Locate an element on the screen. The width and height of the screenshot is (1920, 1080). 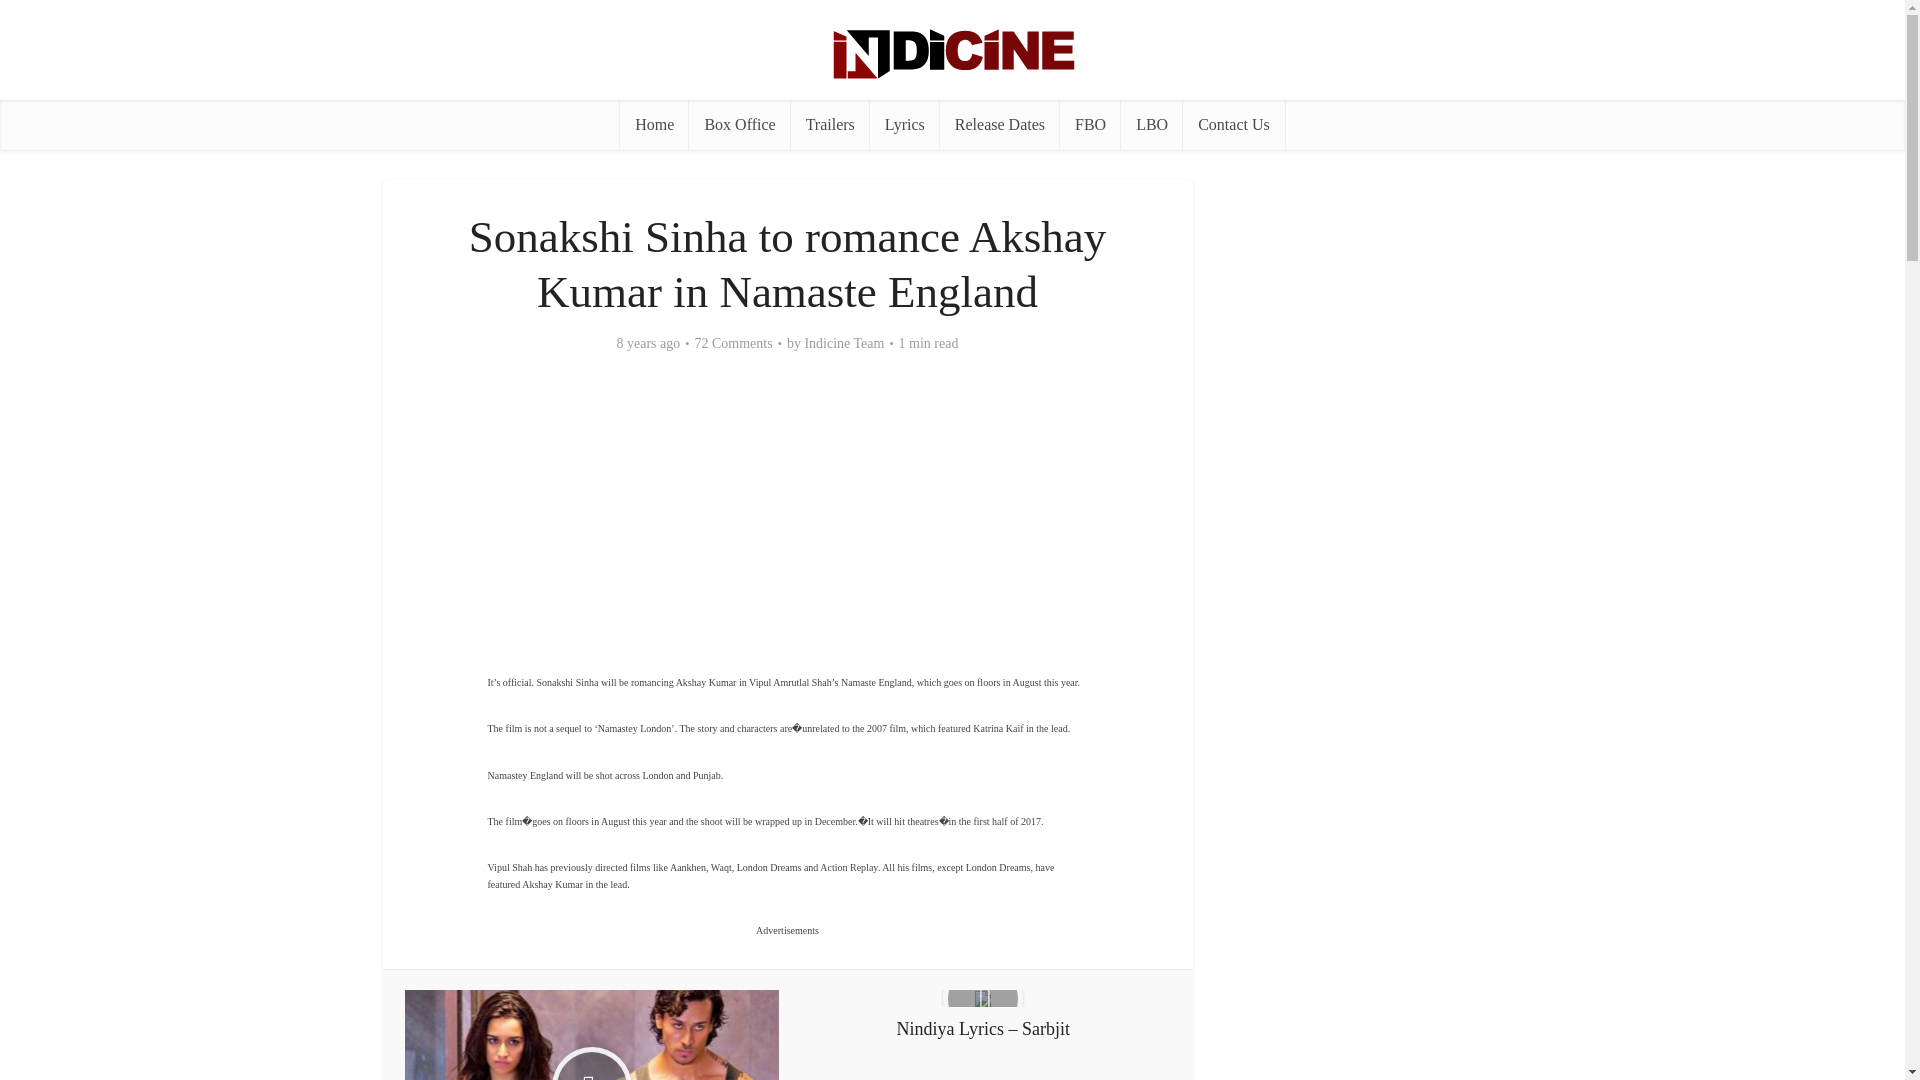
Home is located at coordinates (654, 125).